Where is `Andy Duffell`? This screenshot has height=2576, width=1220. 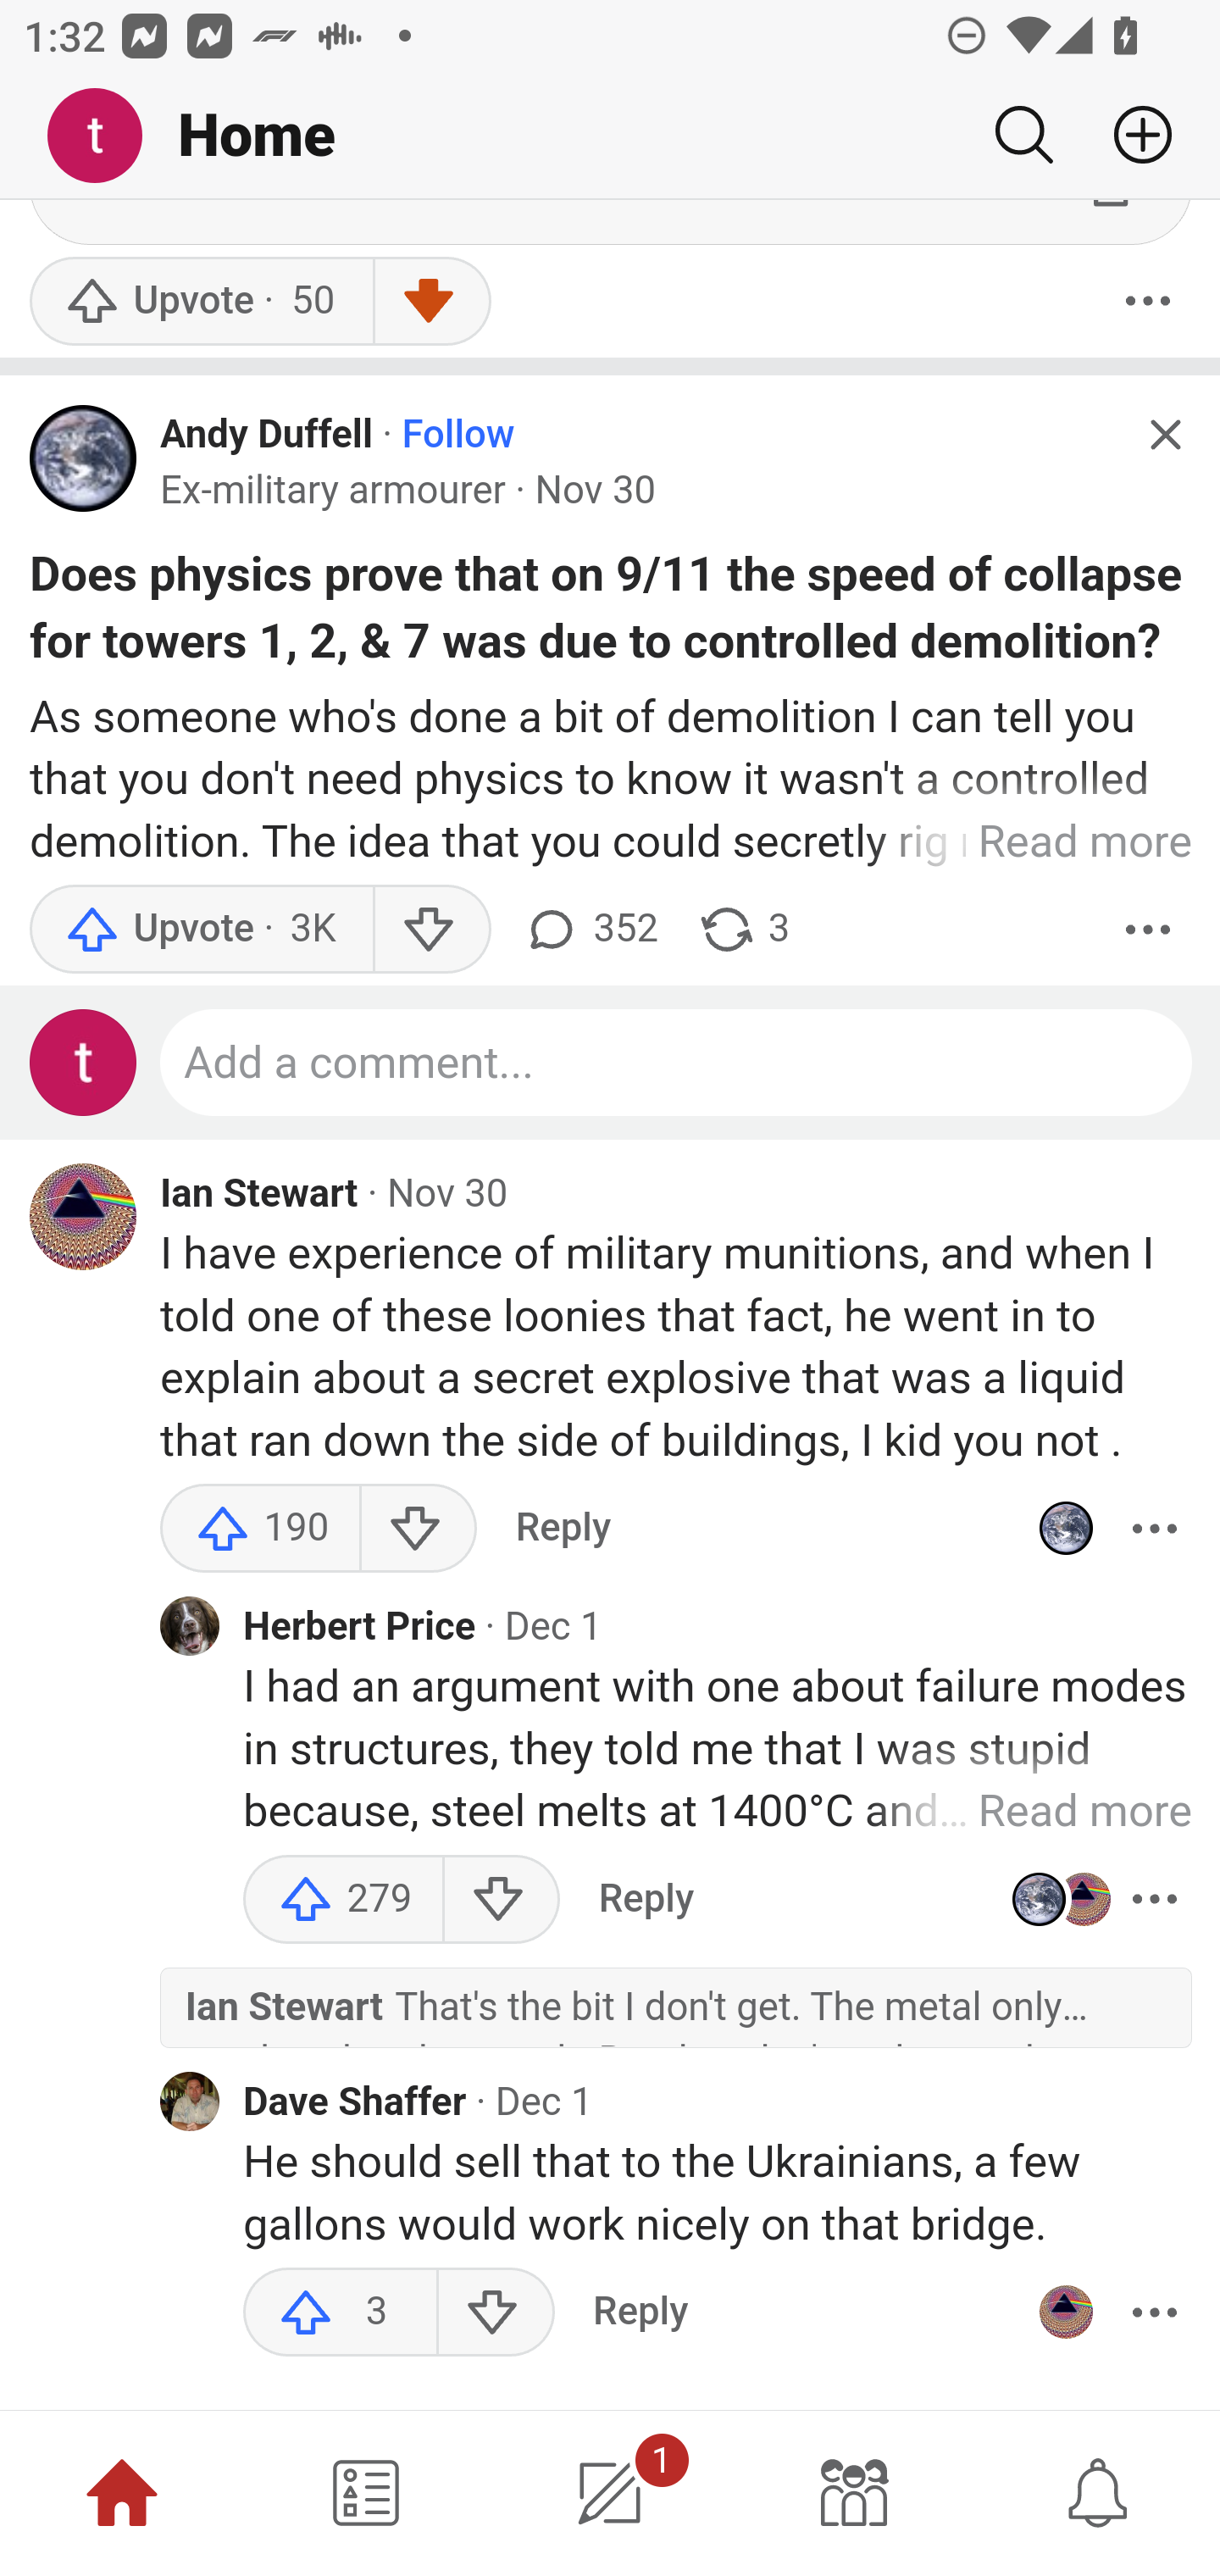
Andy Duffell is located at coordinates (266, 437).